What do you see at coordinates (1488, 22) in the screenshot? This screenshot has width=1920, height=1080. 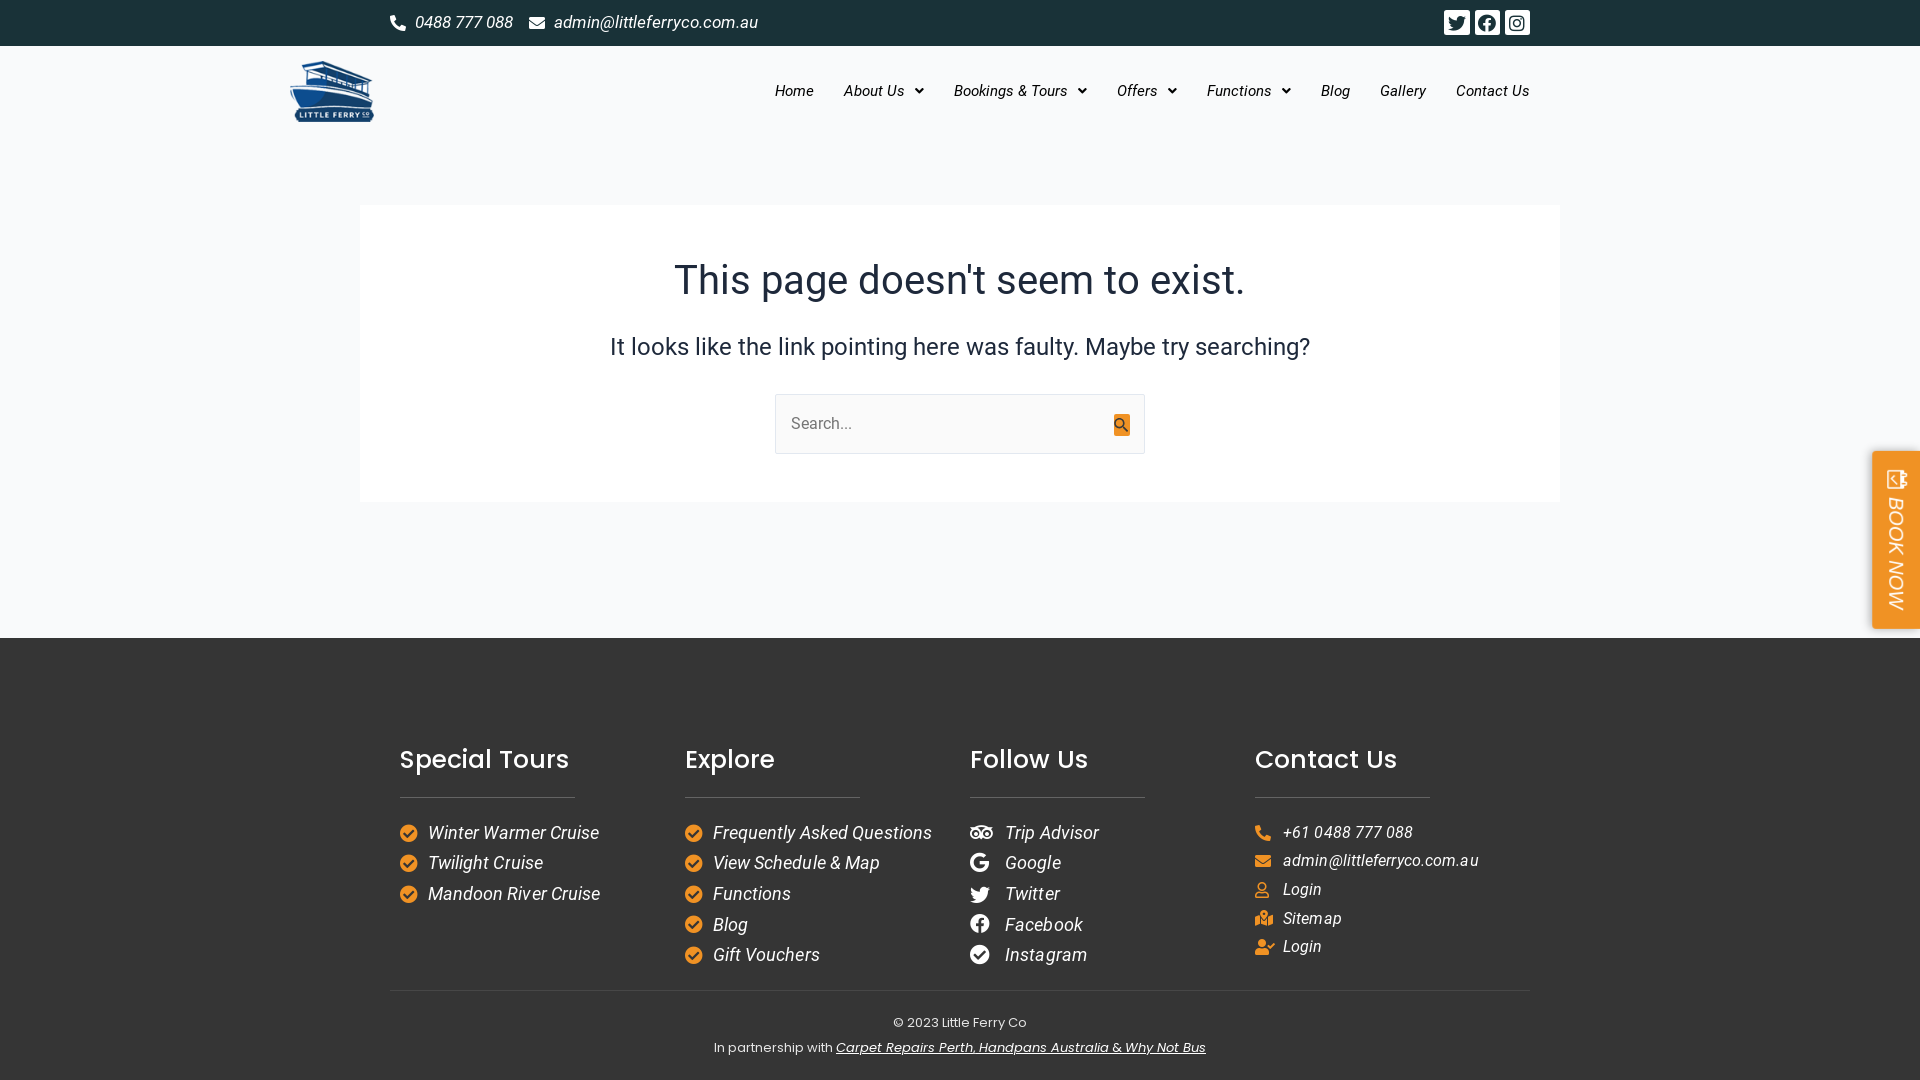 I see `Facebook` at bounding box center [1488, 22].